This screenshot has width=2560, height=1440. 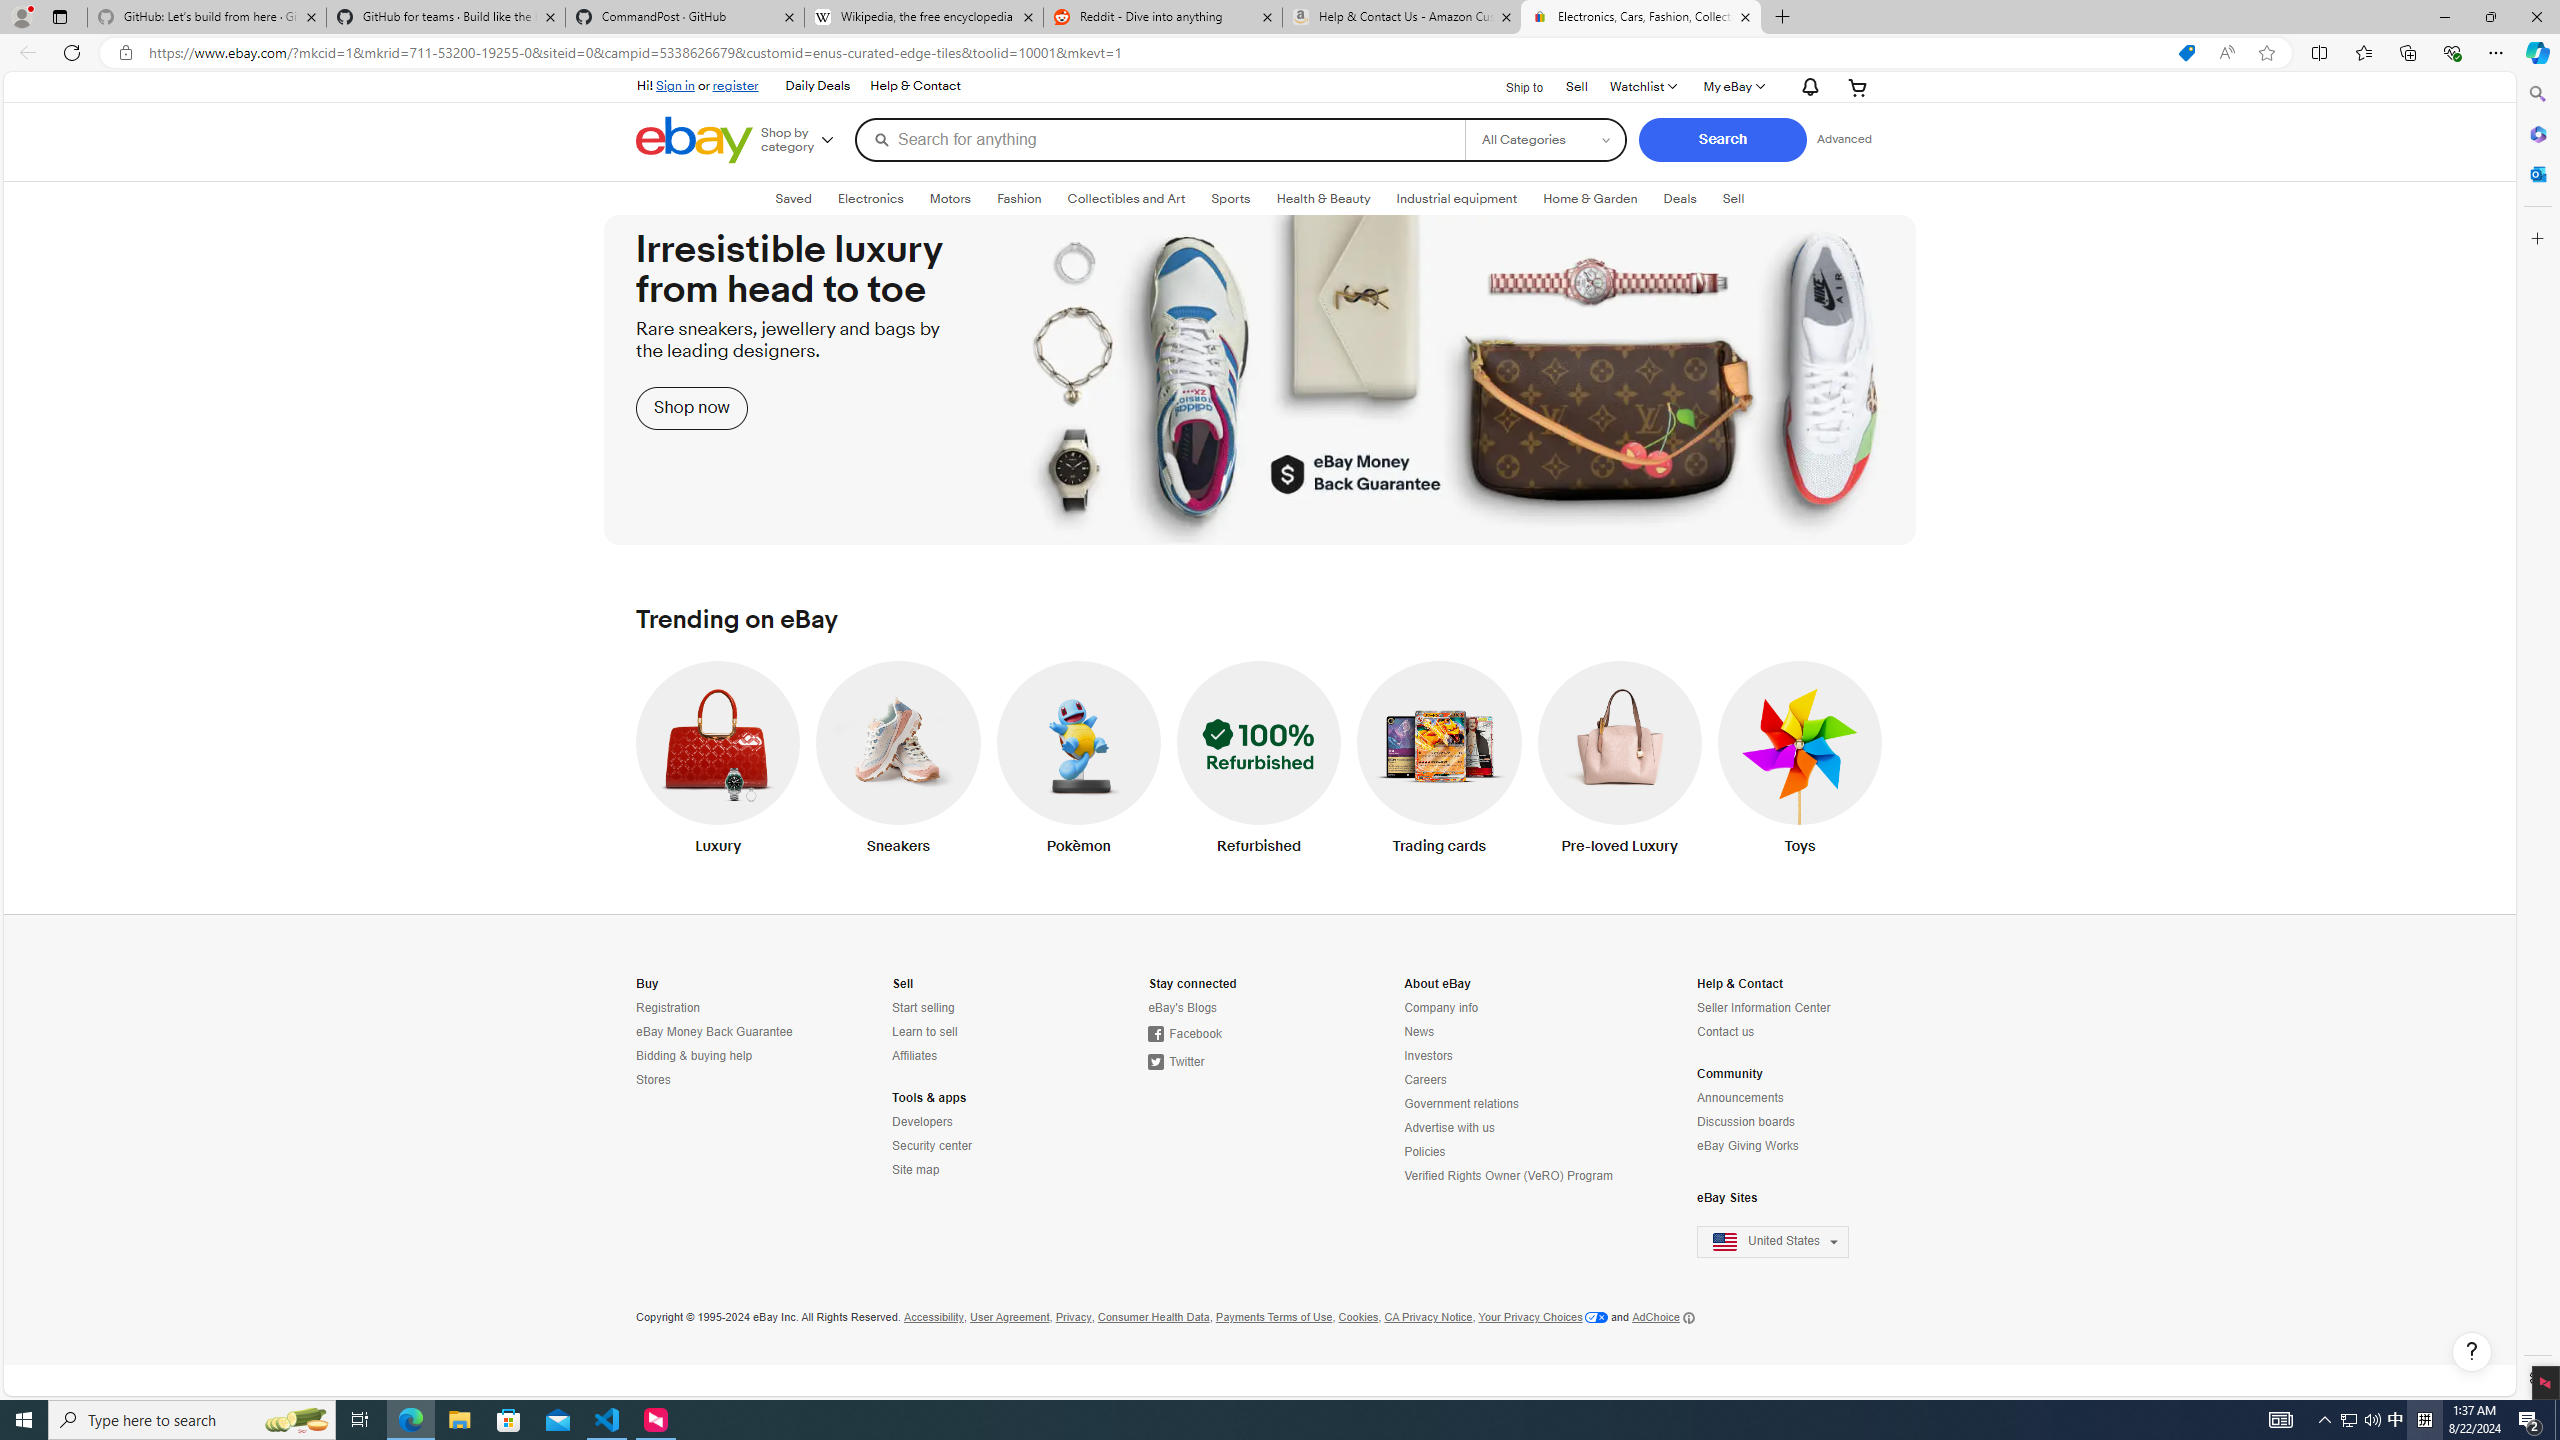 I want to click on Collectibles and Art, so click(x=1126, y=199).